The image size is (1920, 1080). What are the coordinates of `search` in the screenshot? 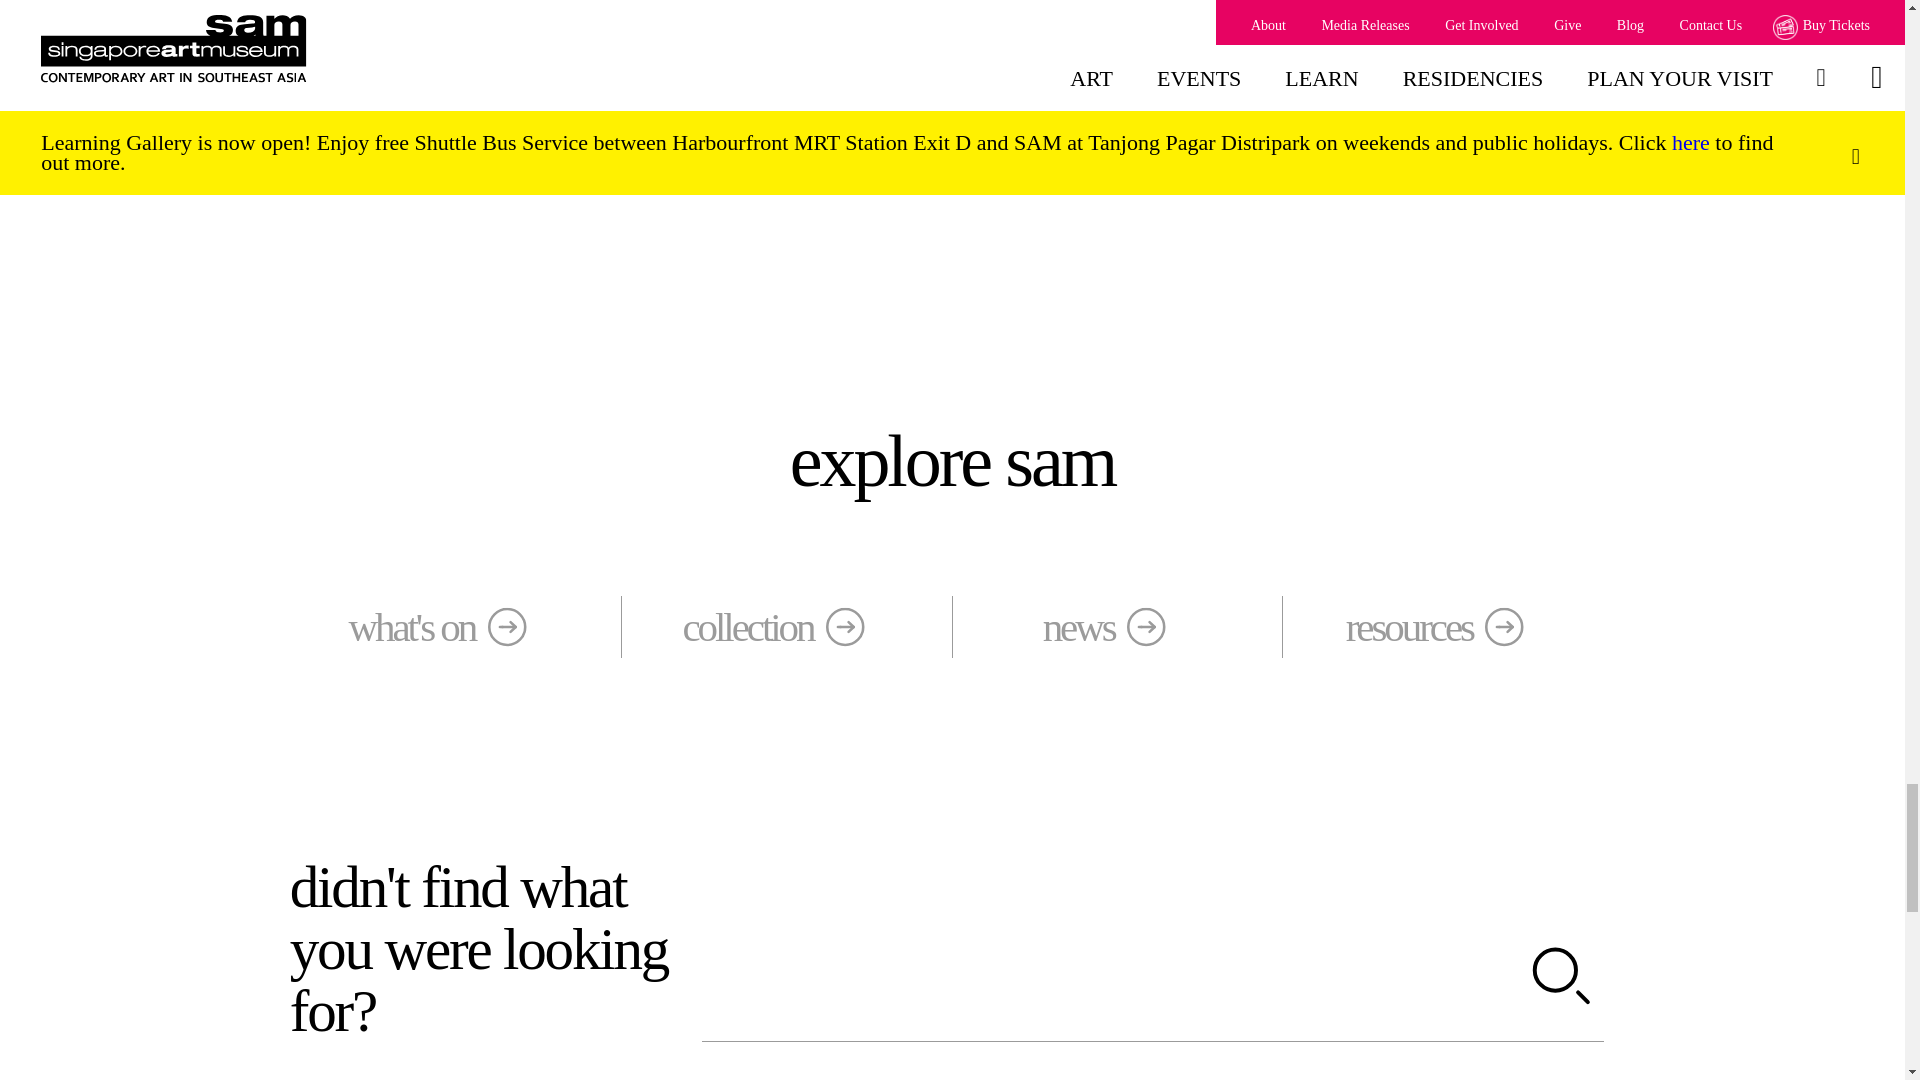 It's located at (1562, 978).